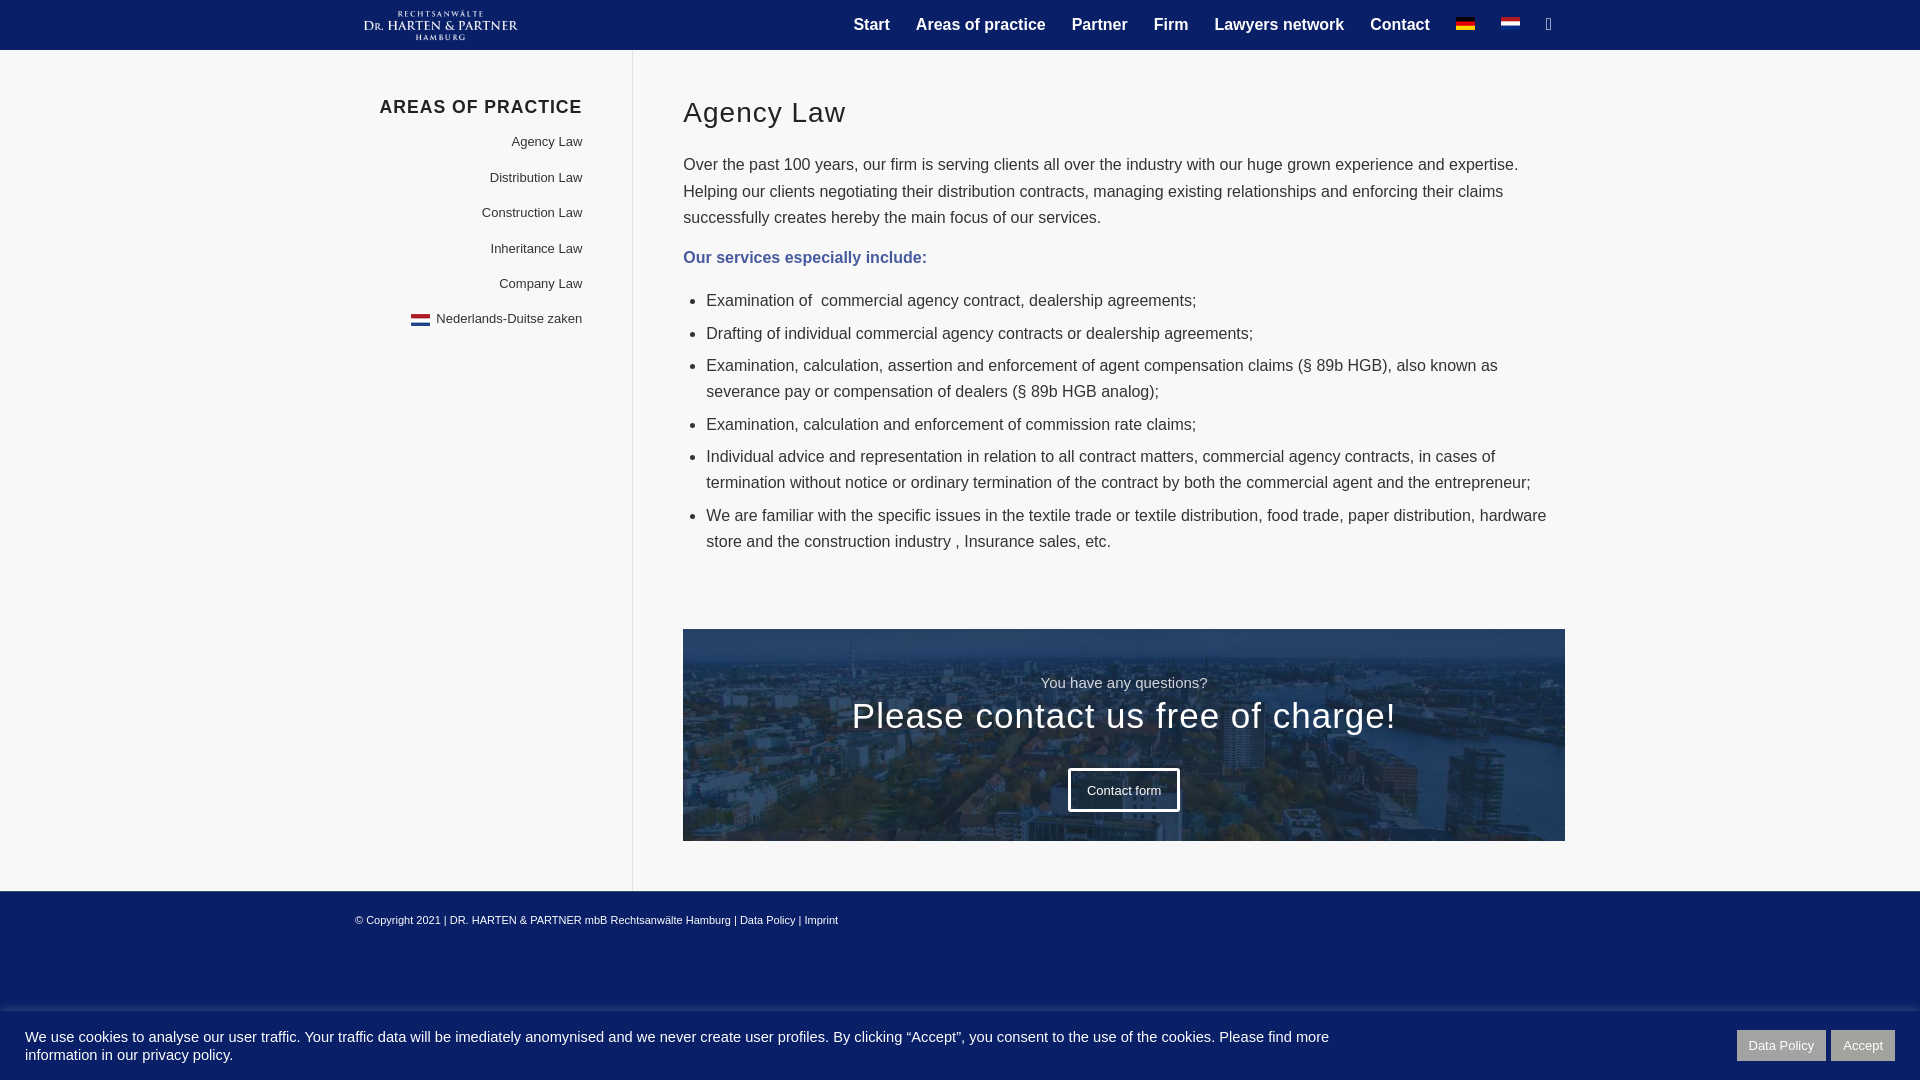  I want to click on Areas of practice, so click(980, 24).